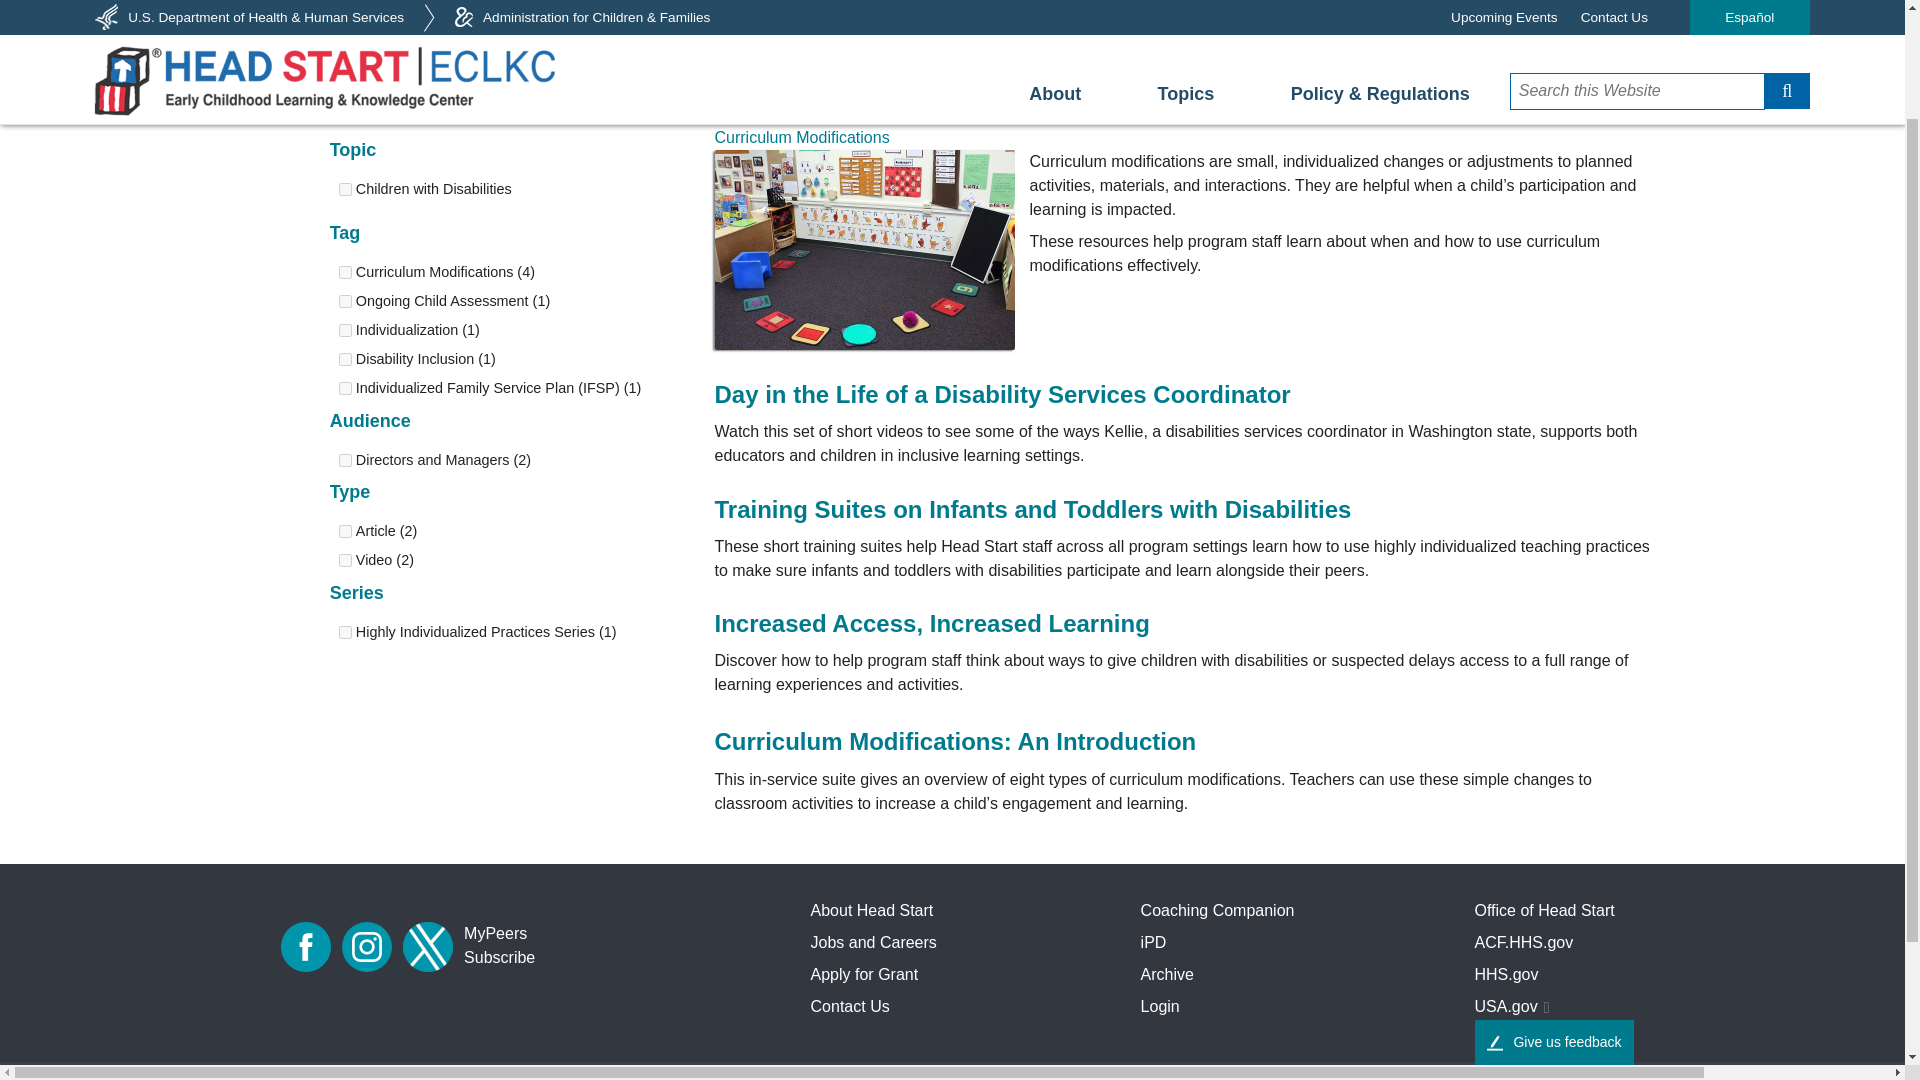  I want to click on Performance Standards, so click(952, 18).